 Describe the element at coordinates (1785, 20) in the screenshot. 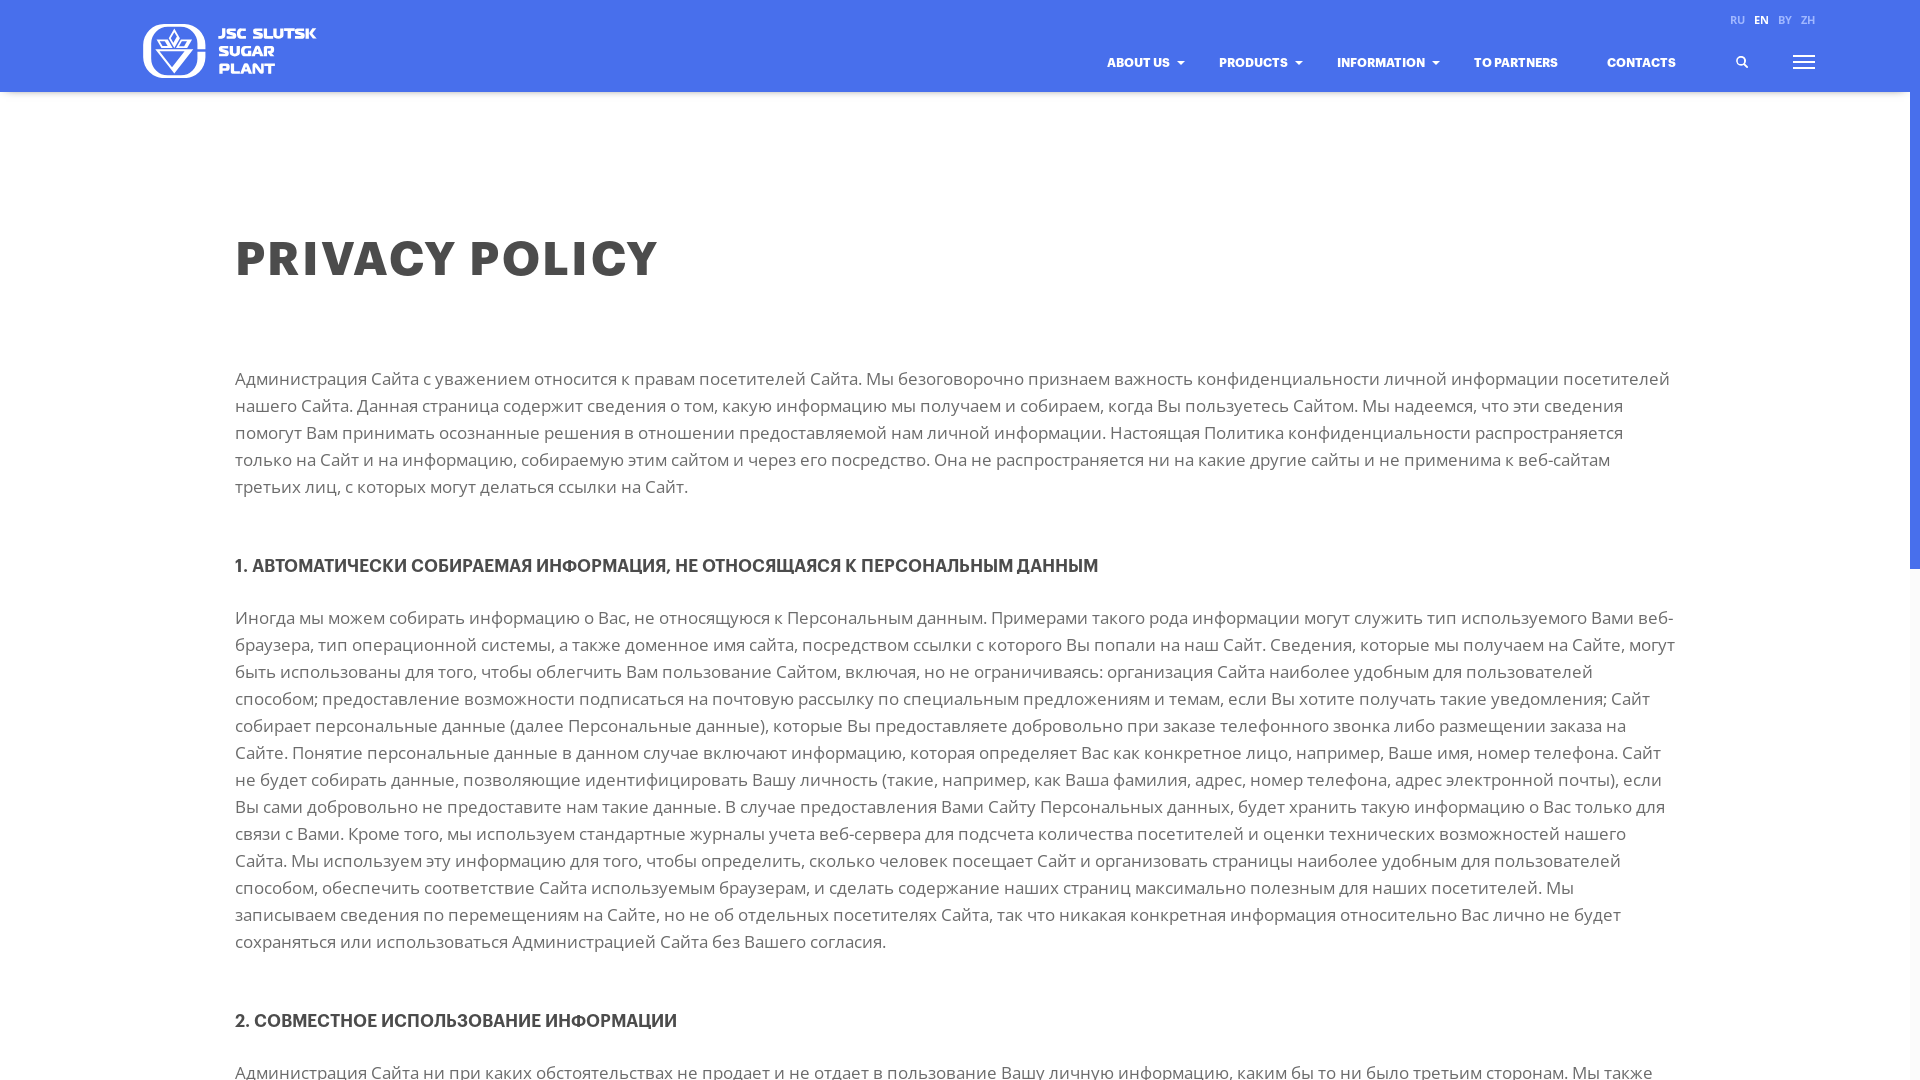

I see `BY` at that location.